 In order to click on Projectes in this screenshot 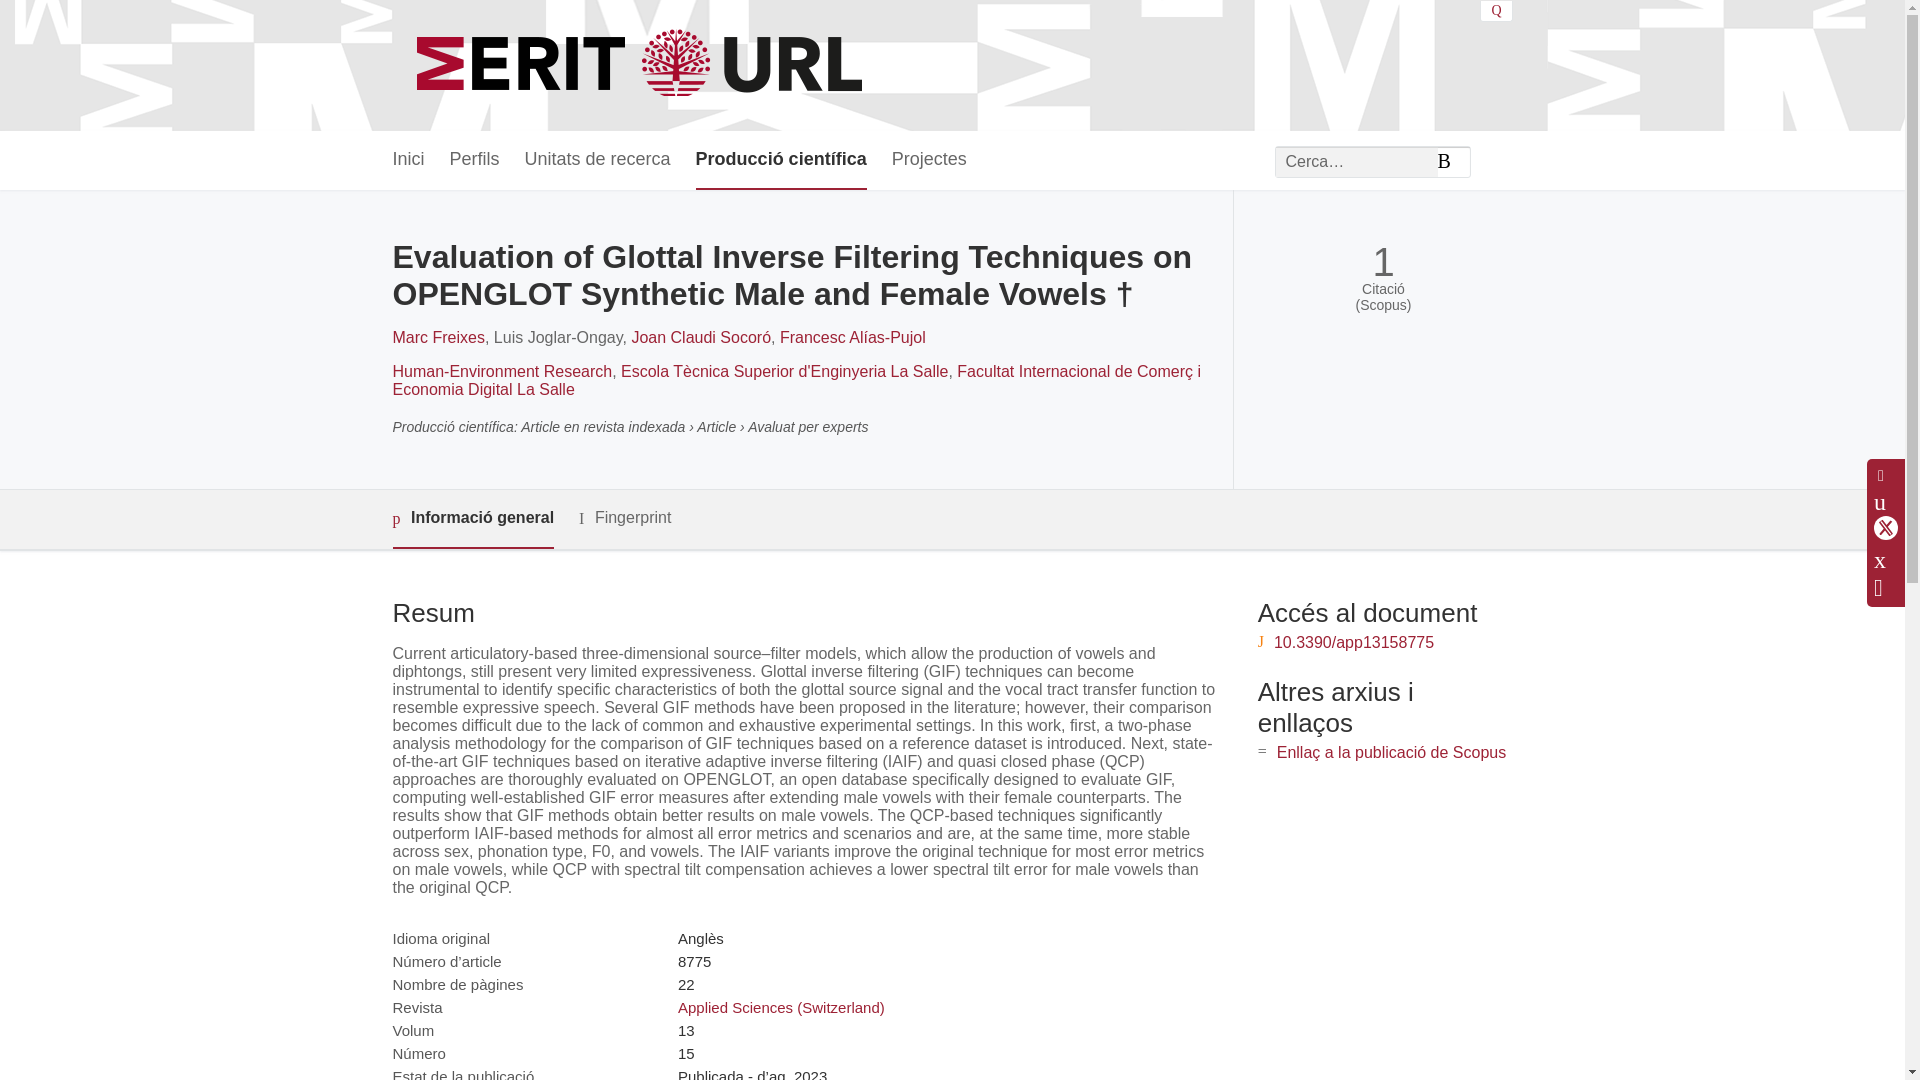, I will do `click(930, 160)`.